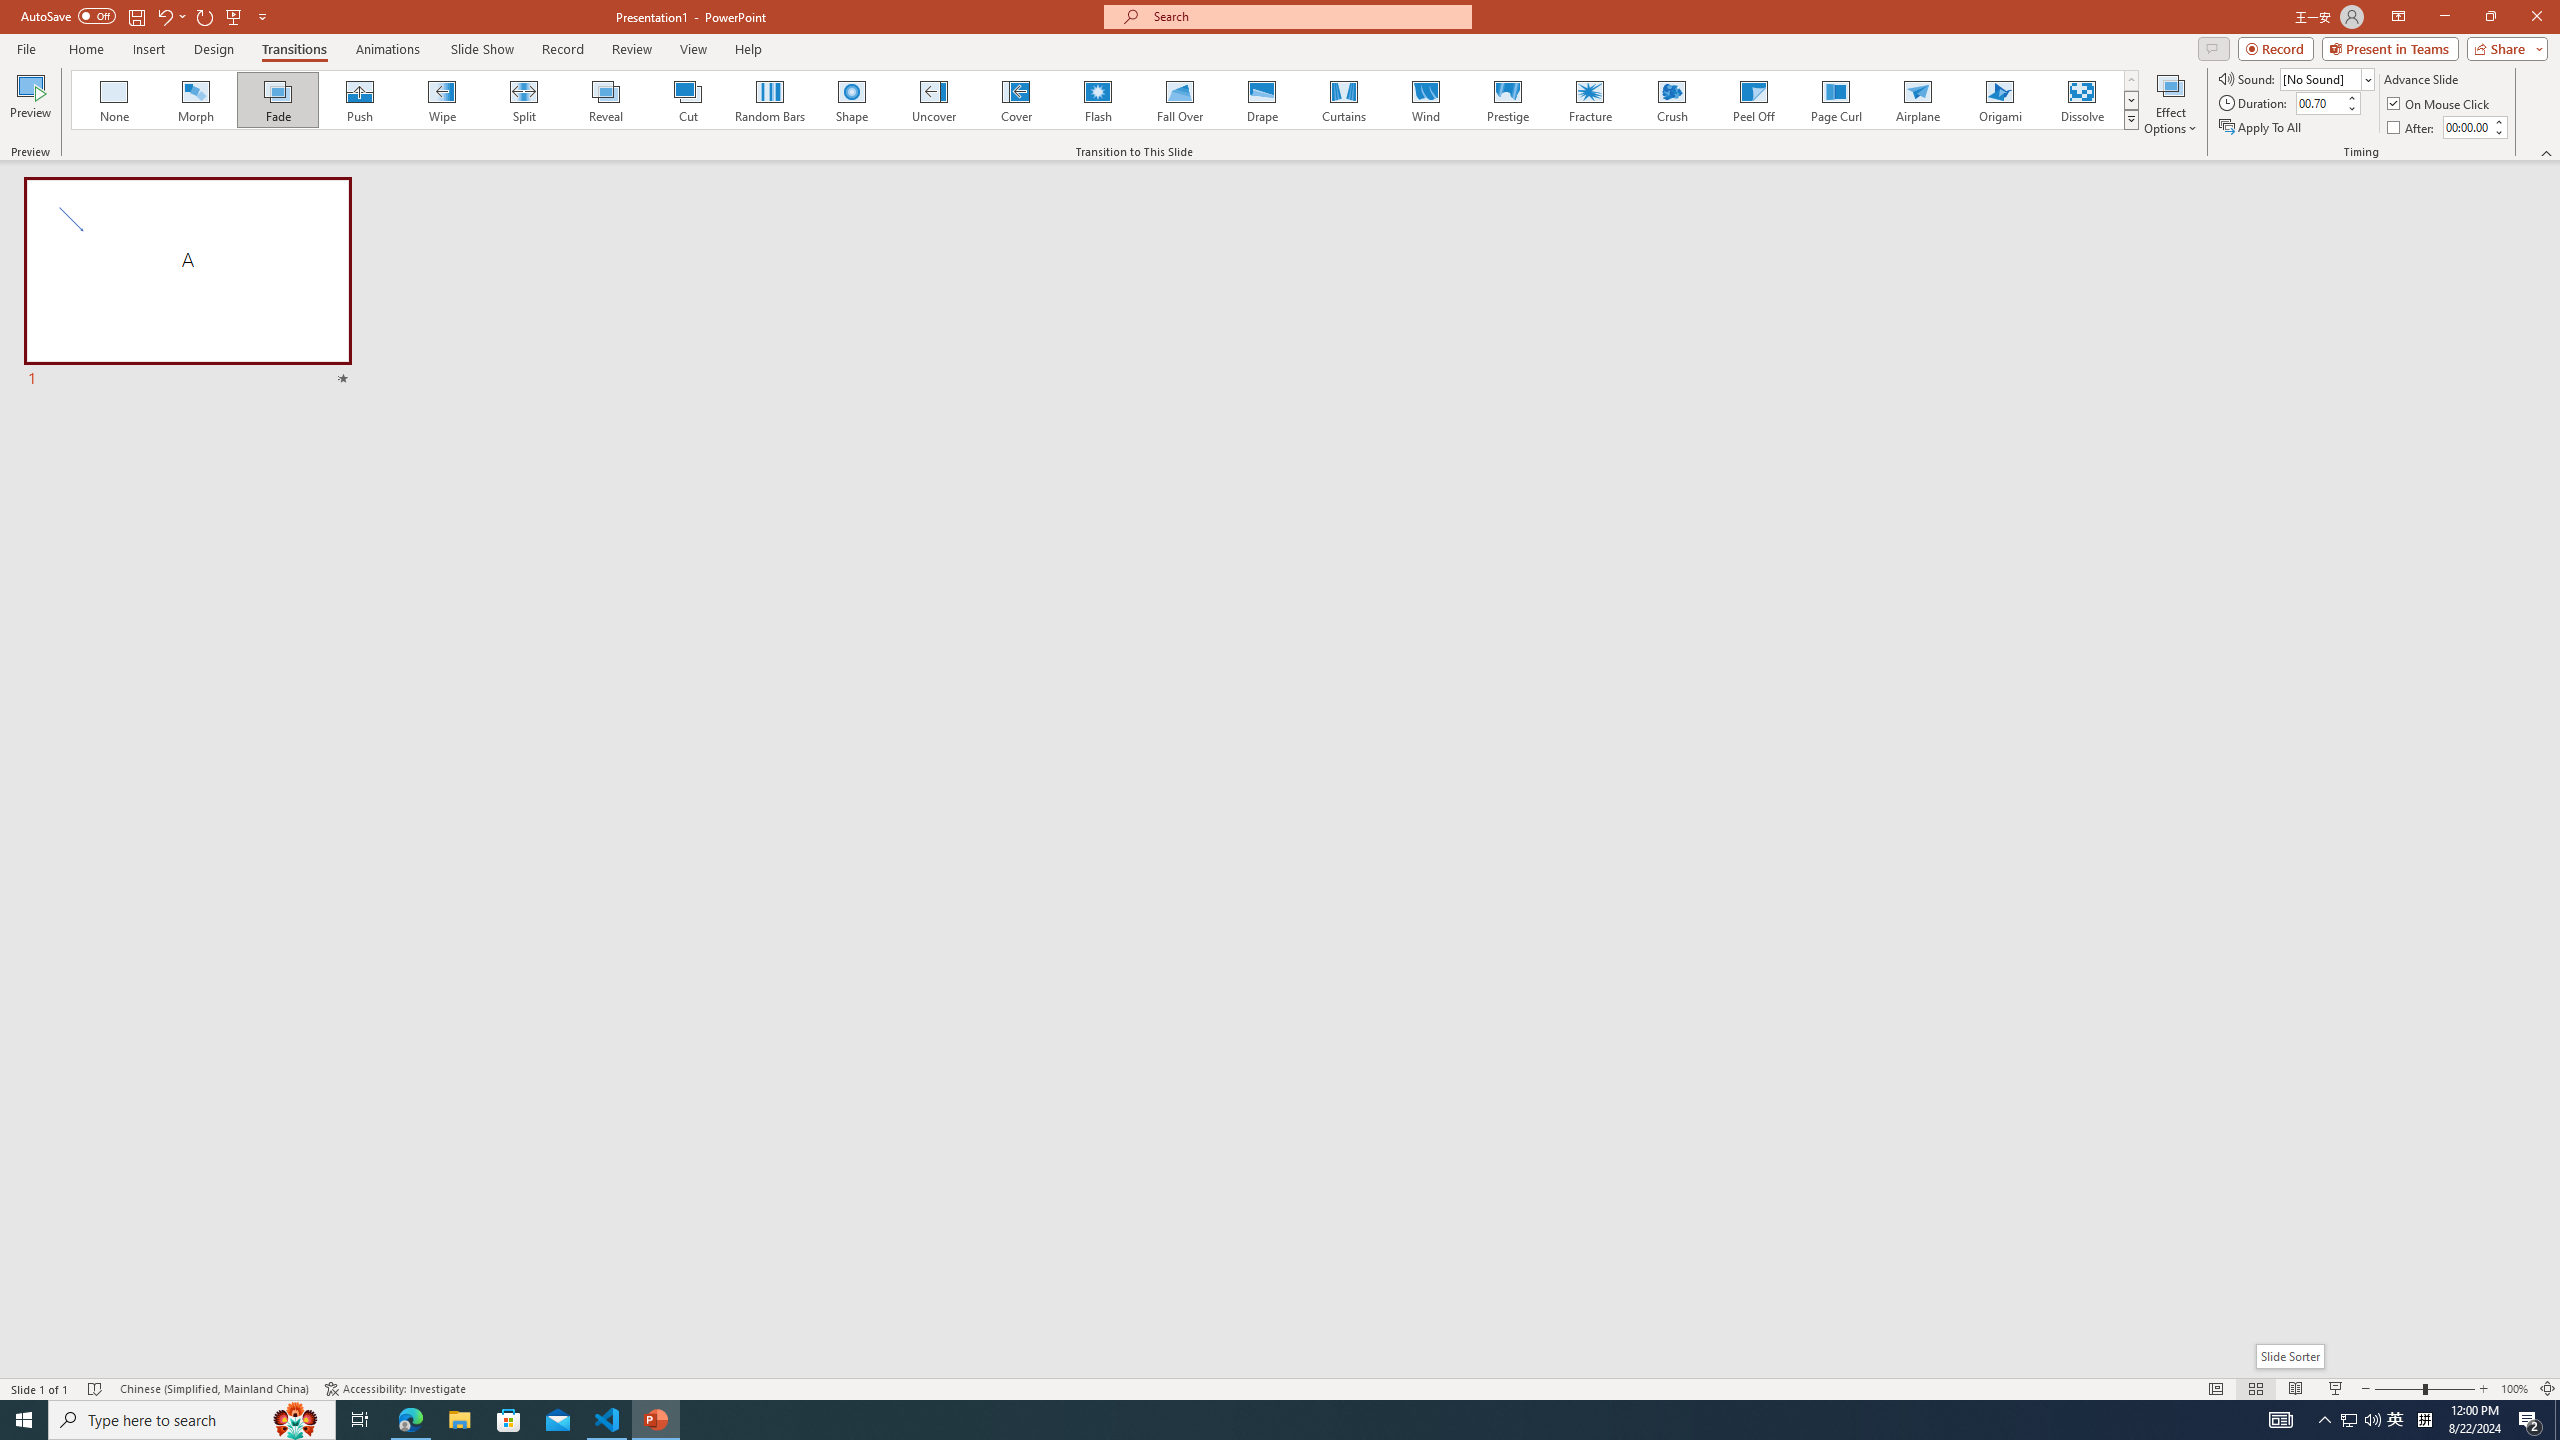 The image size is (2560, 1440). What do you see at coordinates (2319, 102) in the screenshot?
I see `Duration` at bounding box center [2319, 102].